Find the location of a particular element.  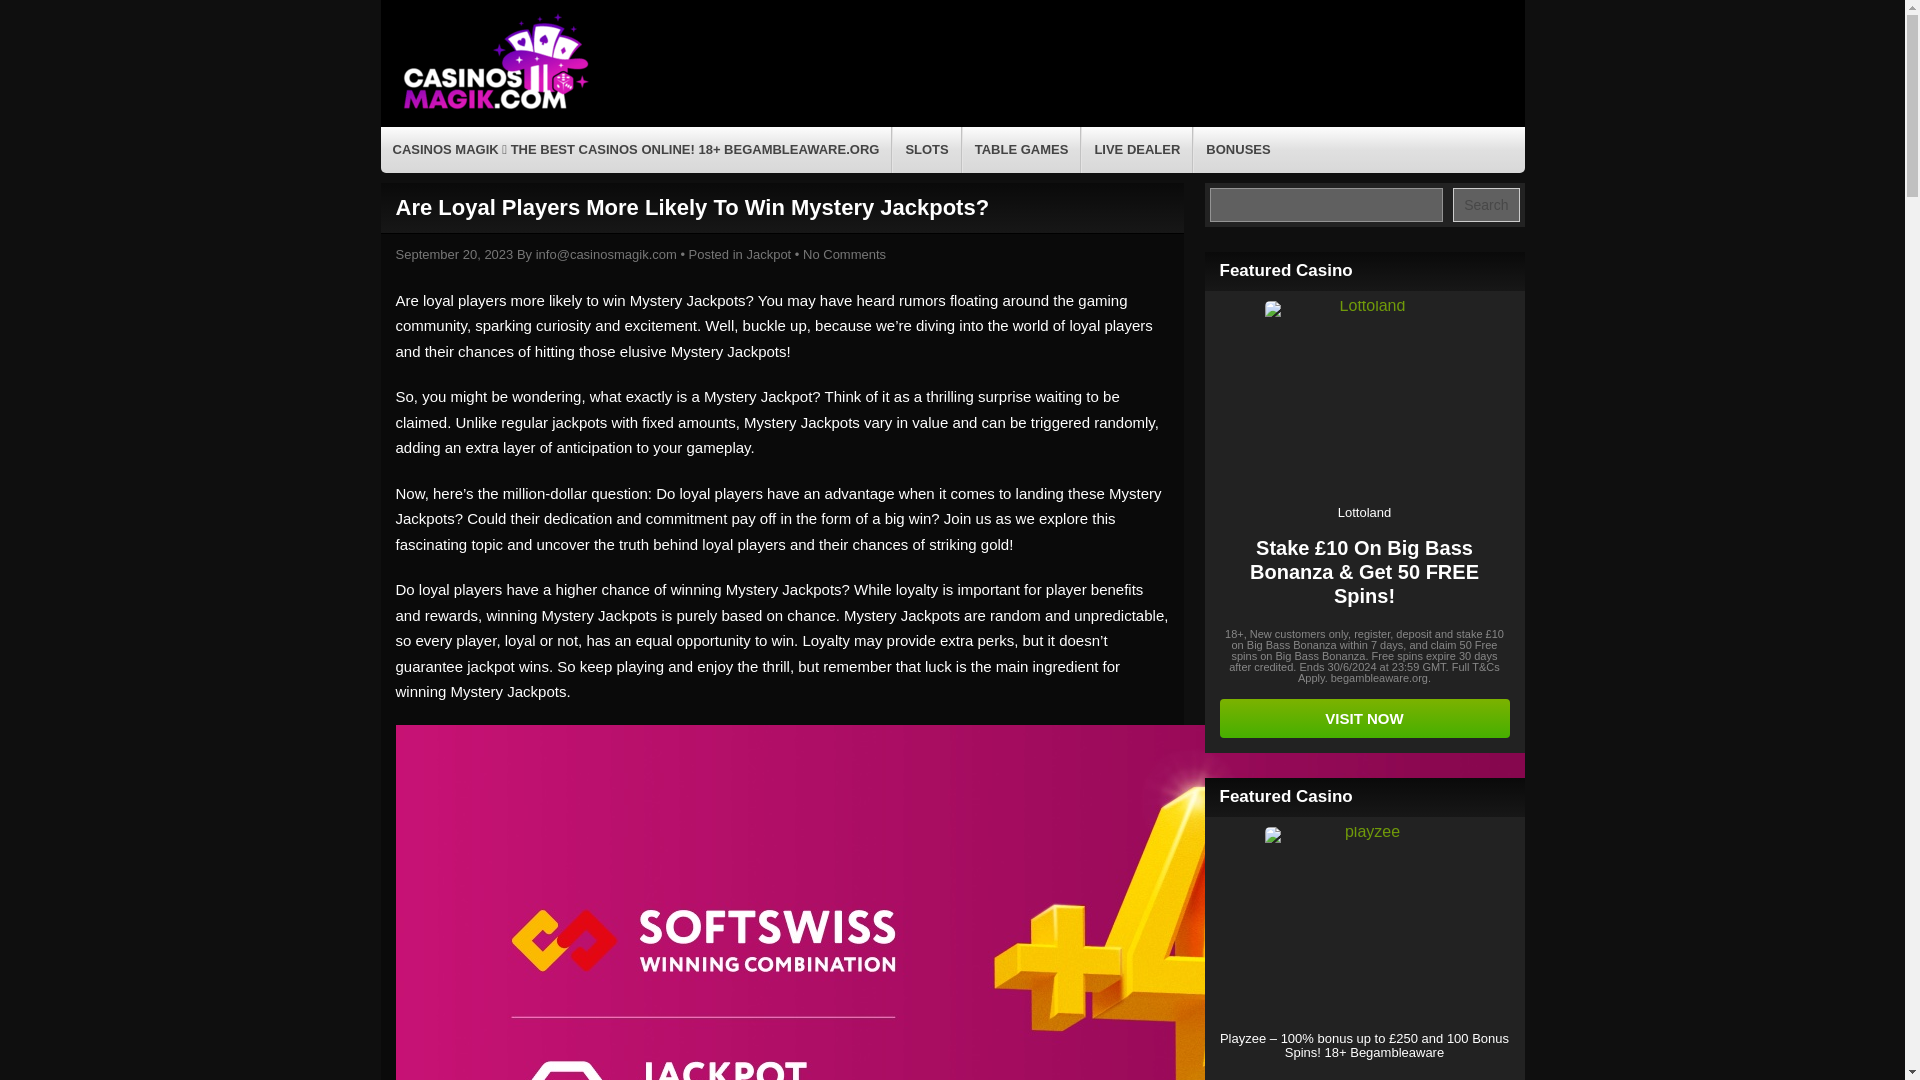

No Comments is located at coordinates (844, 254).